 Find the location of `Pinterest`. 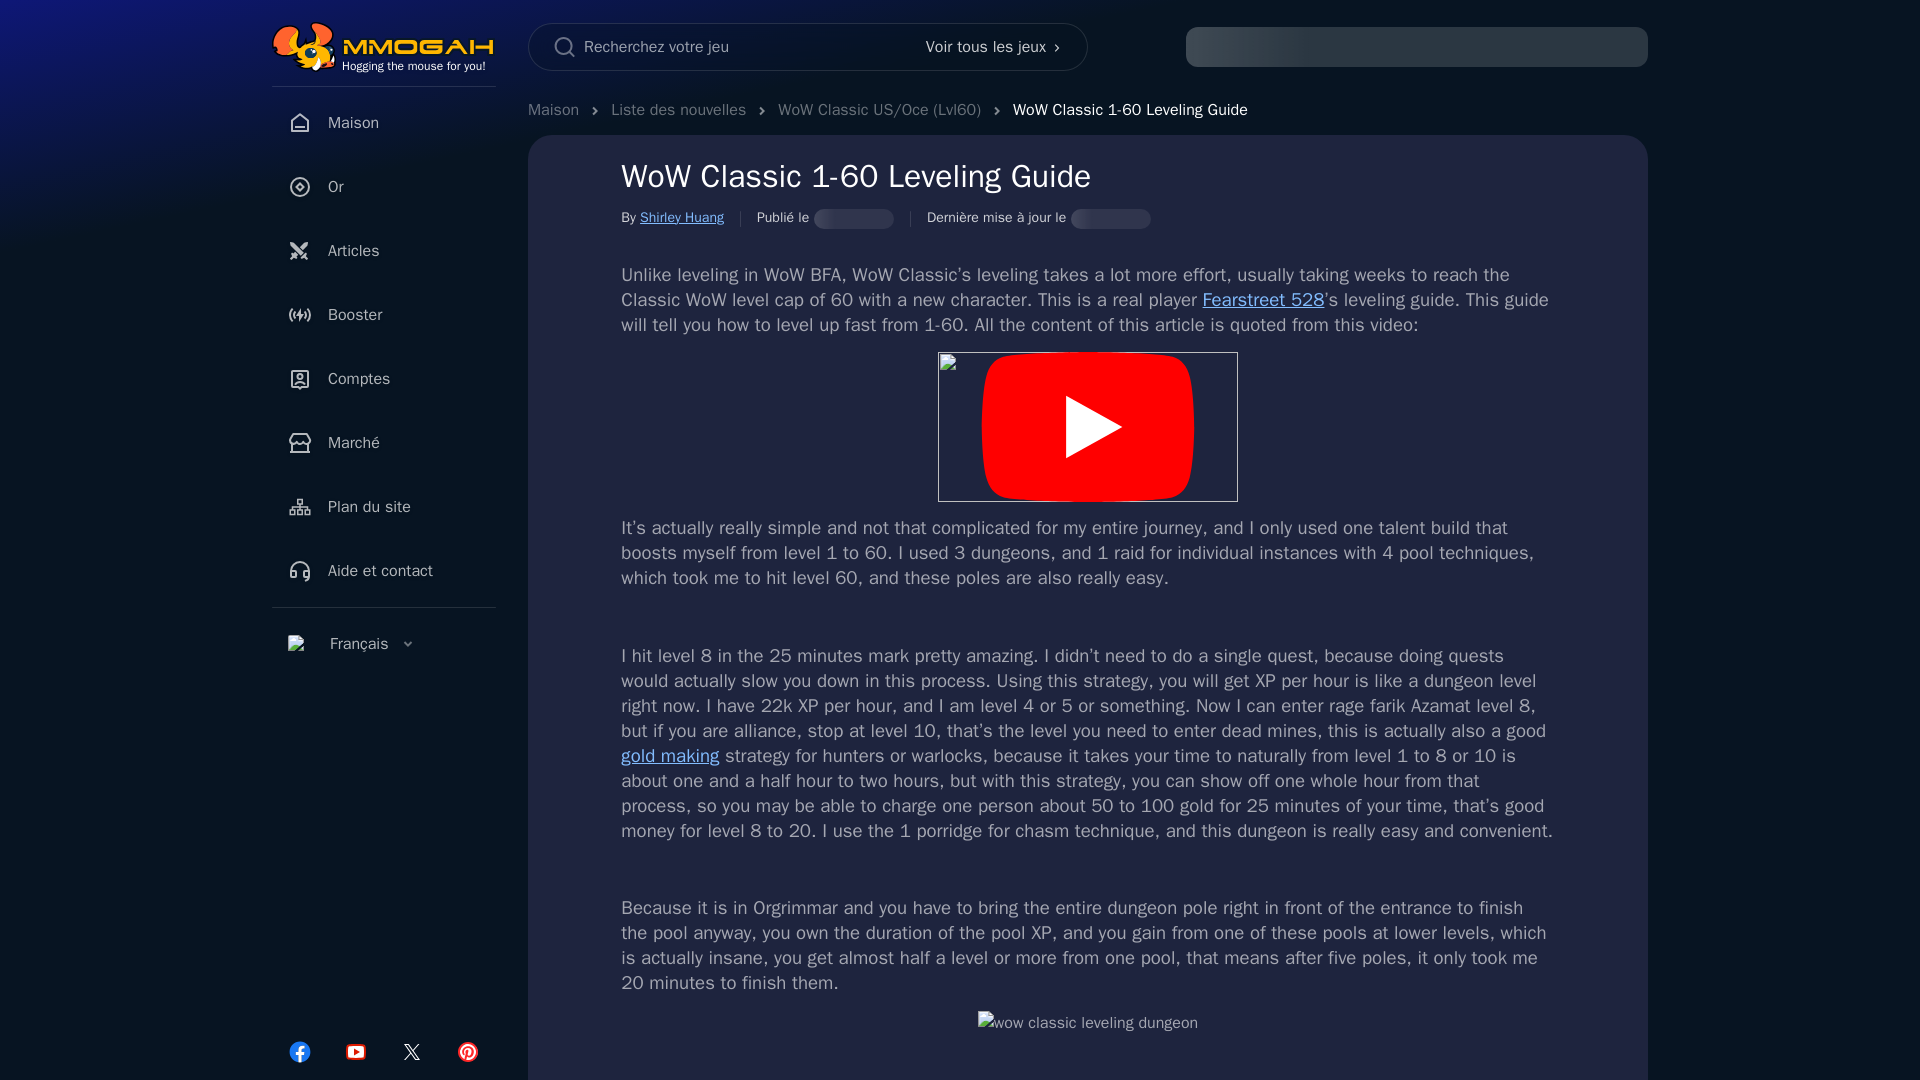

Pinterest is located at coordinates (468, 1052).